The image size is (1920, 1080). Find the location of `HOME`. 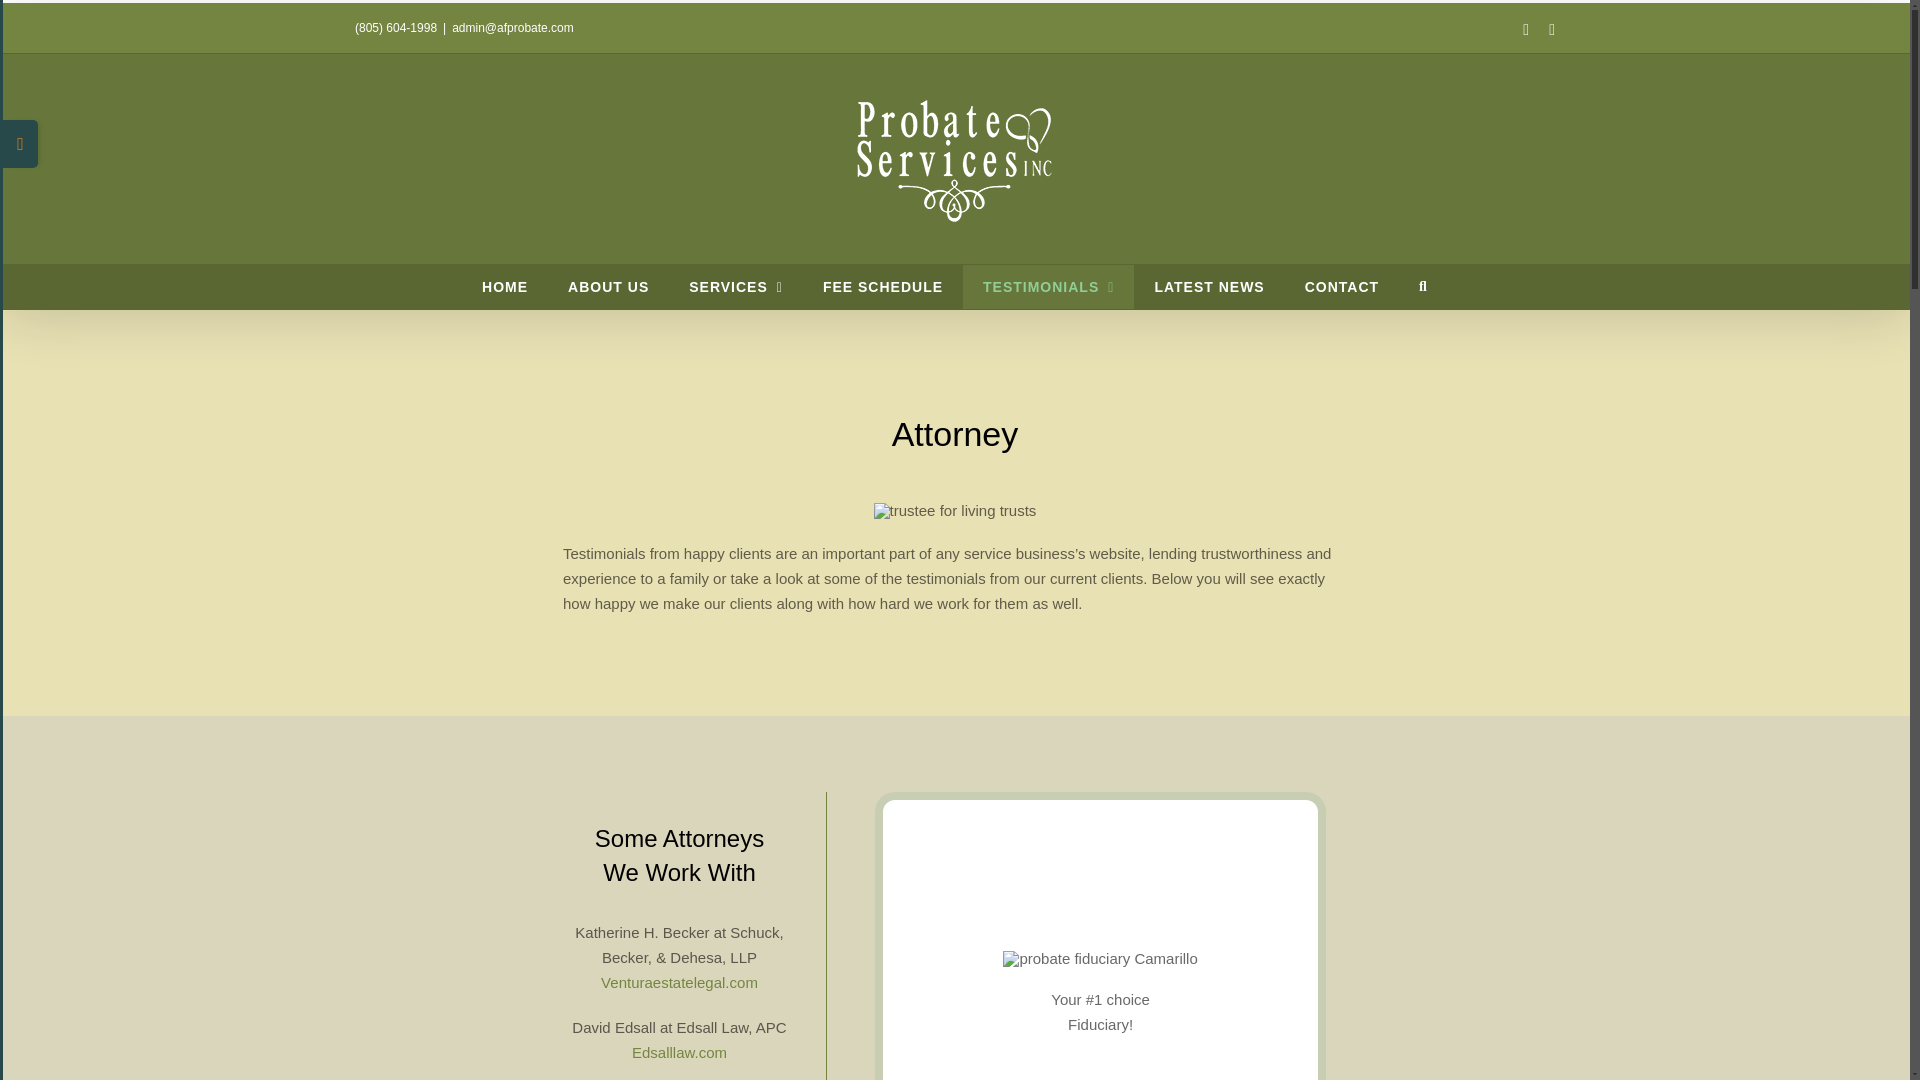

HOME is located at coordinates (504, 286).